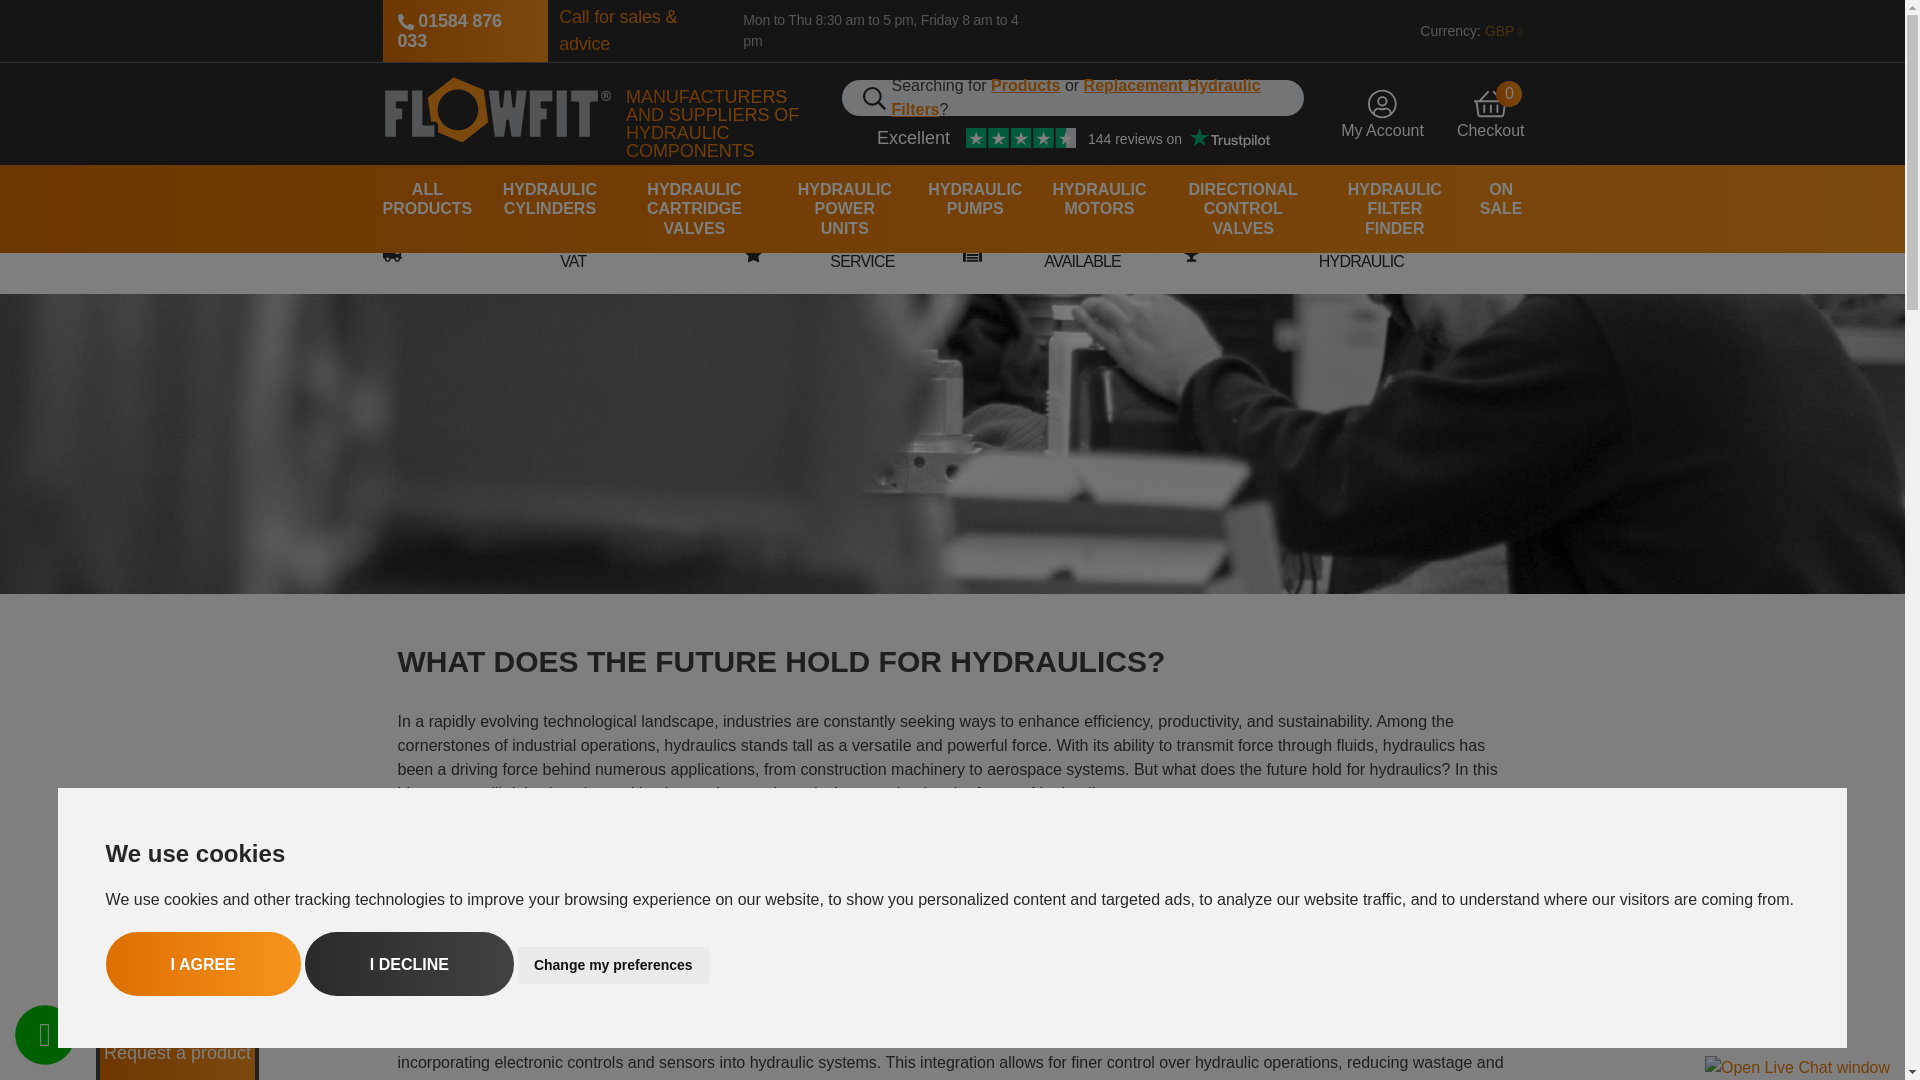  I want to click on I DECLINE, so click(410, 964).